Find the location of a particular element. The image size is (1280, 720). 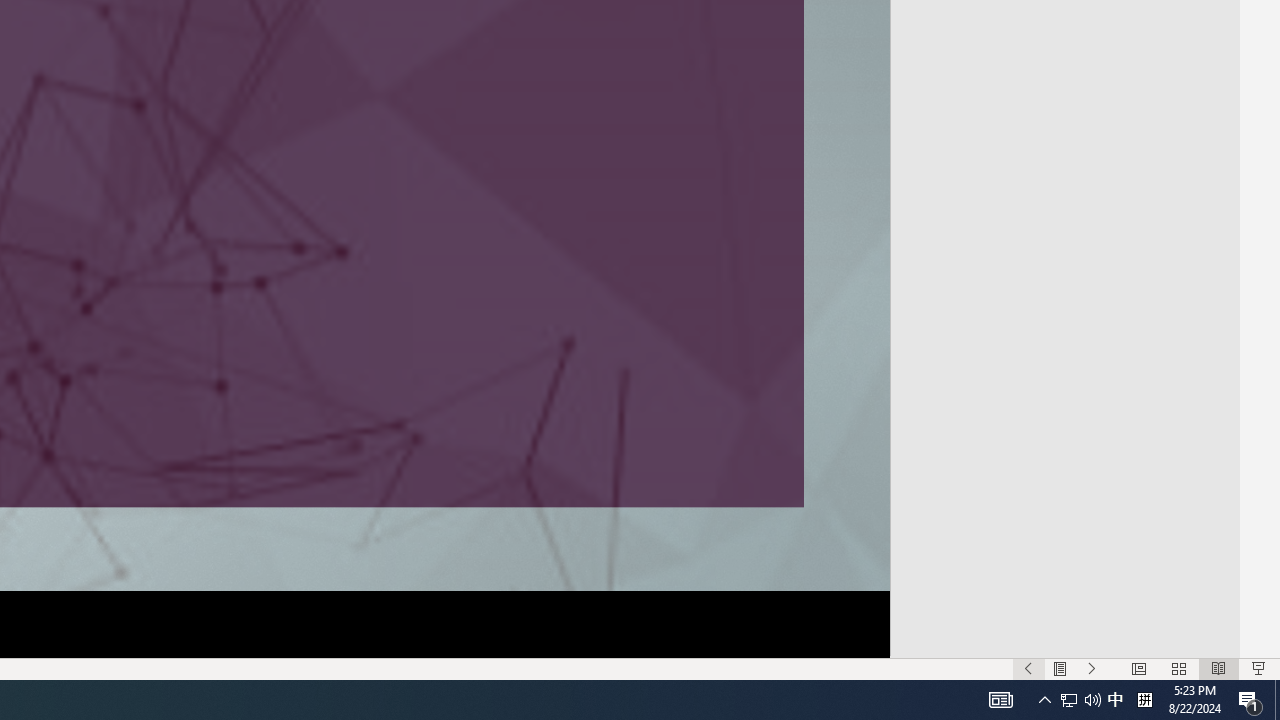

Menu On is located at coordinates (1060, 668).